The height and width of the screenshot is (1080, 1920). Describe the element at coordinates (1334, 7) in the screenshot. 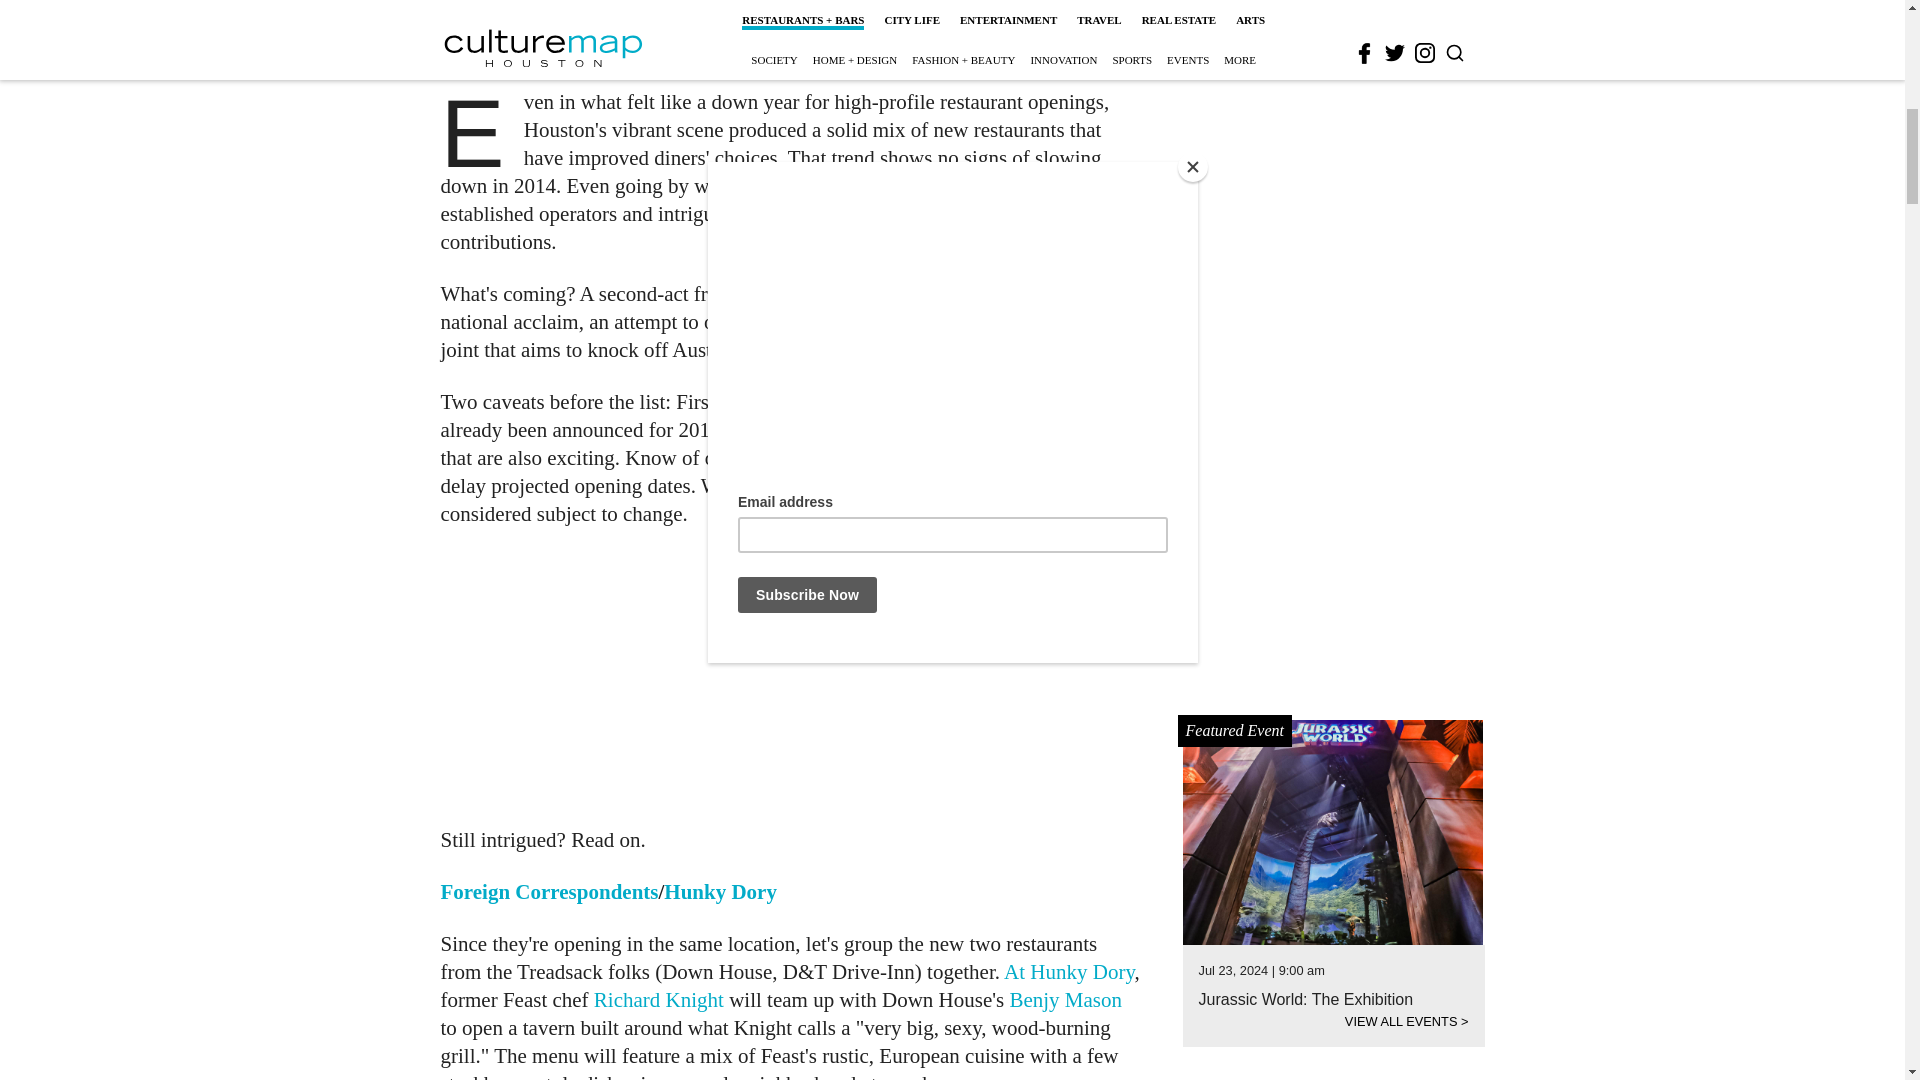

I see `3rd party ad content` at that location.